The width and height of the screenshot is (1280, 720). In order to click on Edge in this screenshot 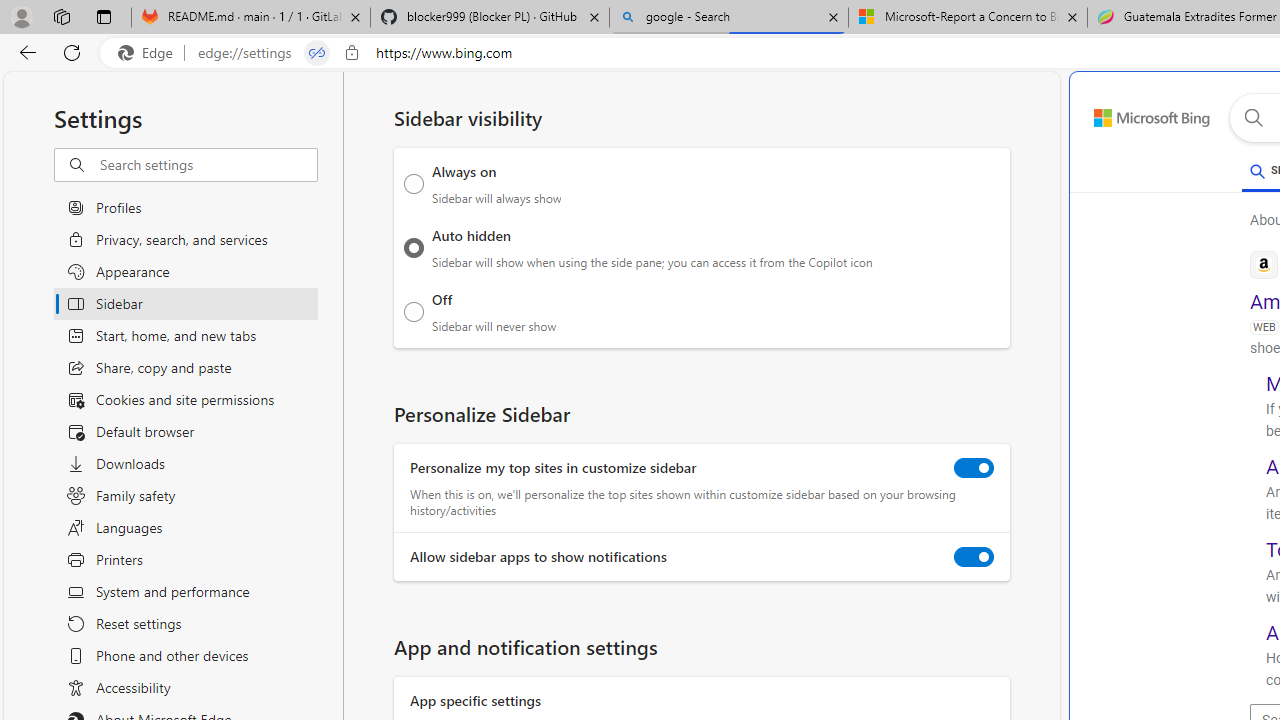, I will do `click(150, 53)`.